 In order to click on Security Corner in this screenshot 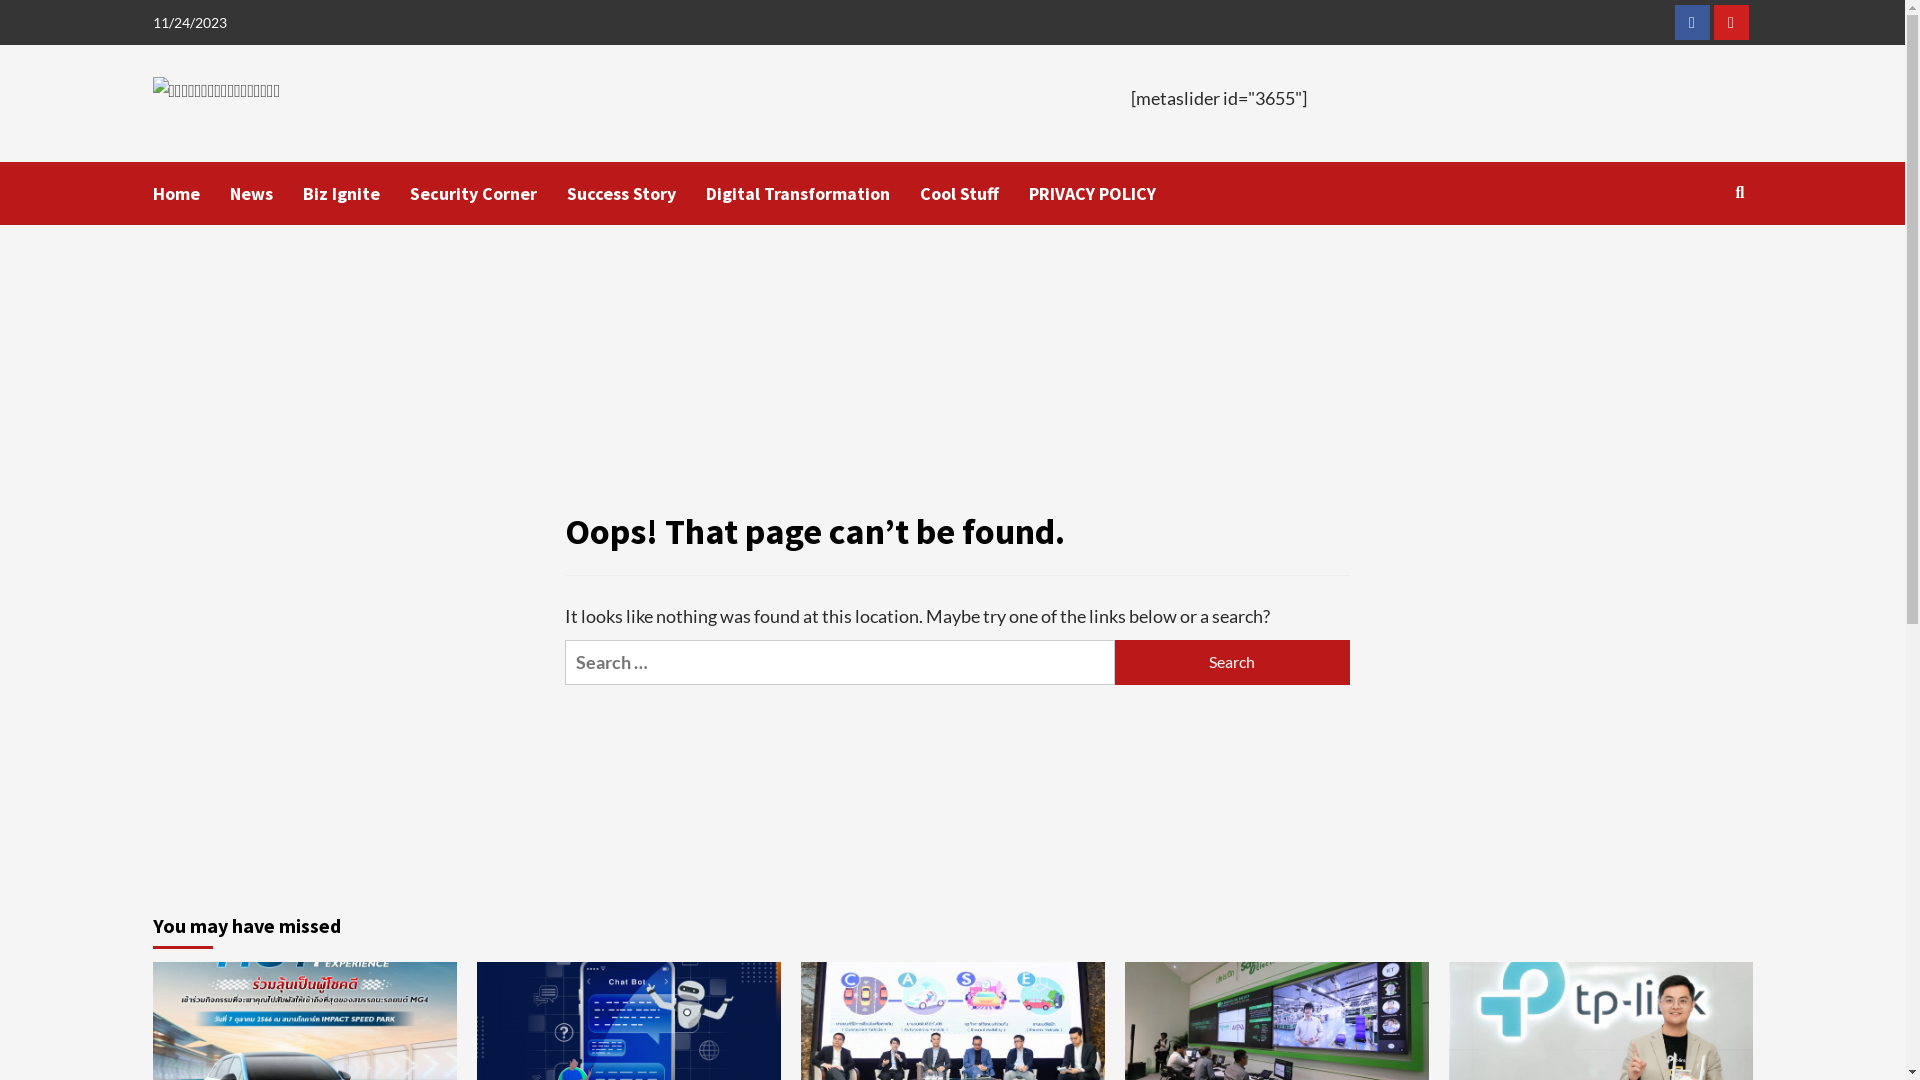, I will do `click(488, 194)`.